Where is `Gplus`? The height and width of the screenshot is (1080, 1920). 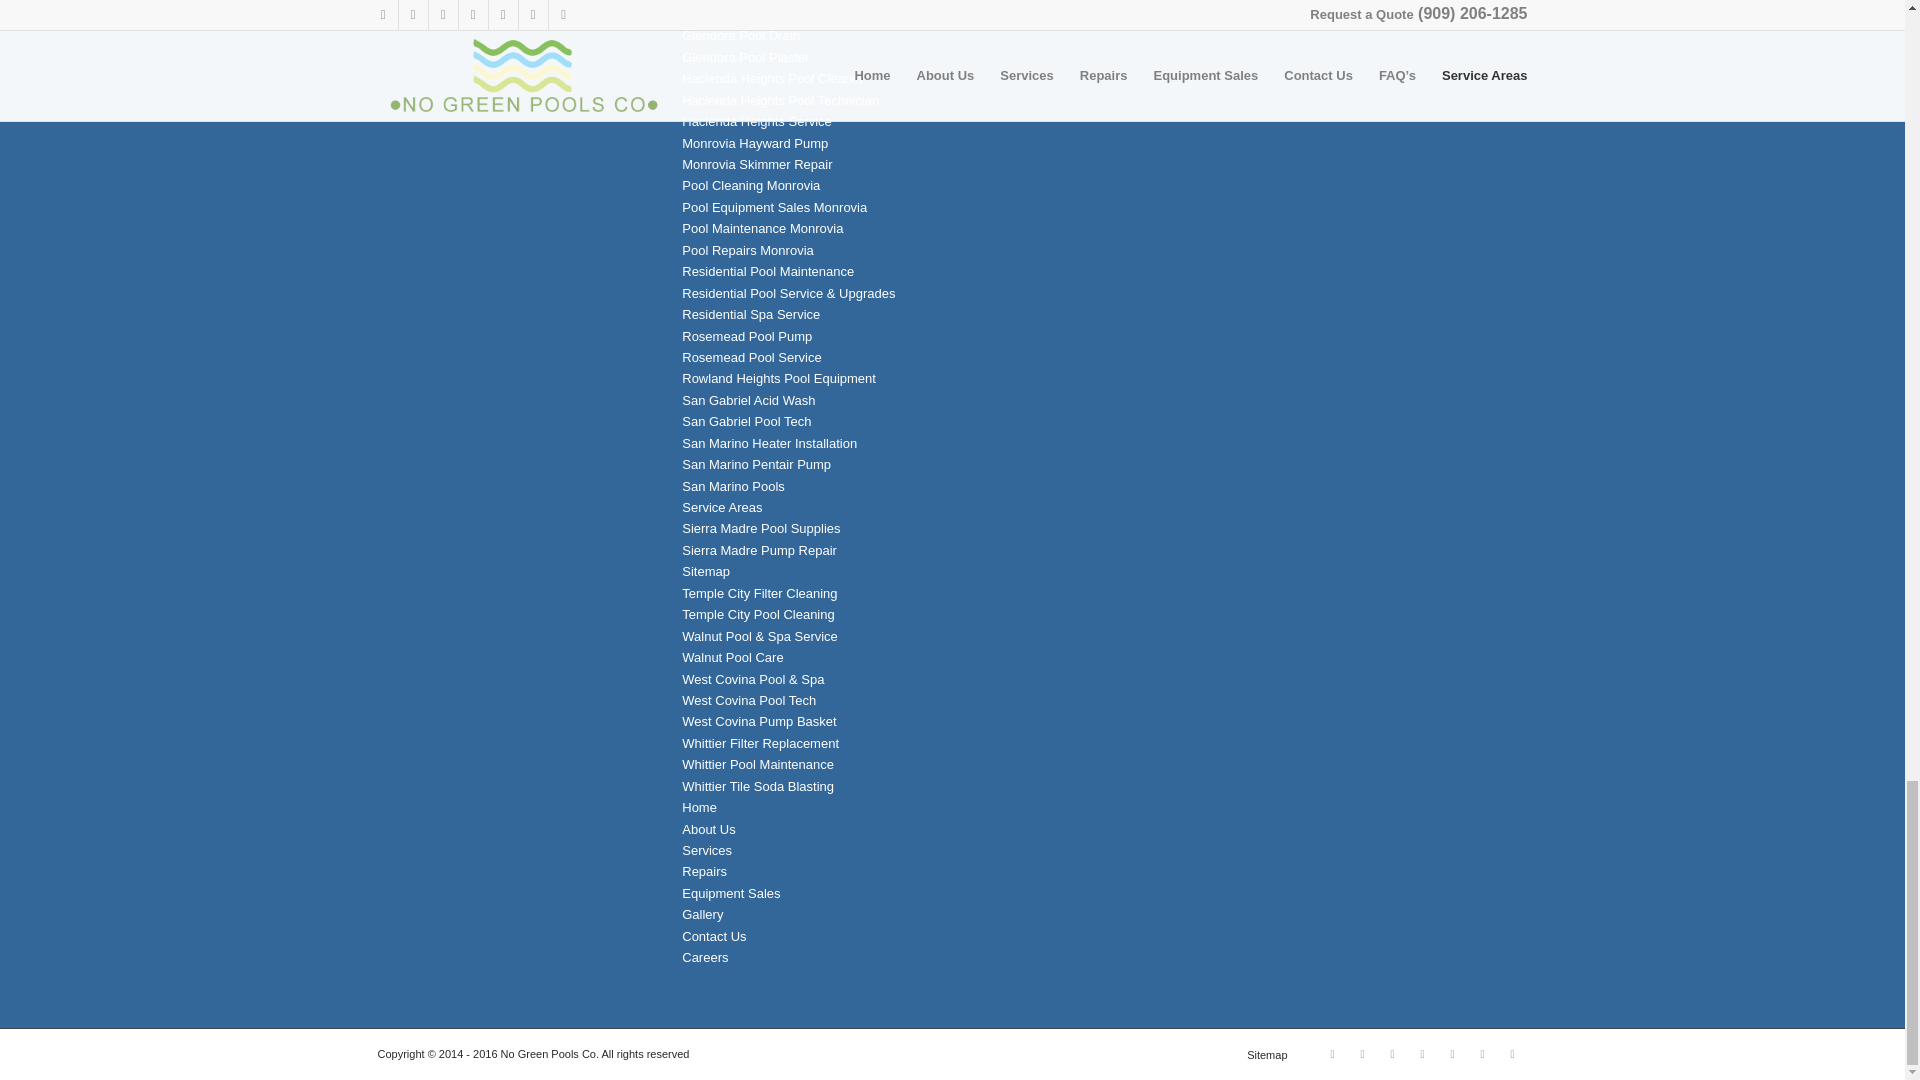
Gplus is located at coordinates (1392, 1054).